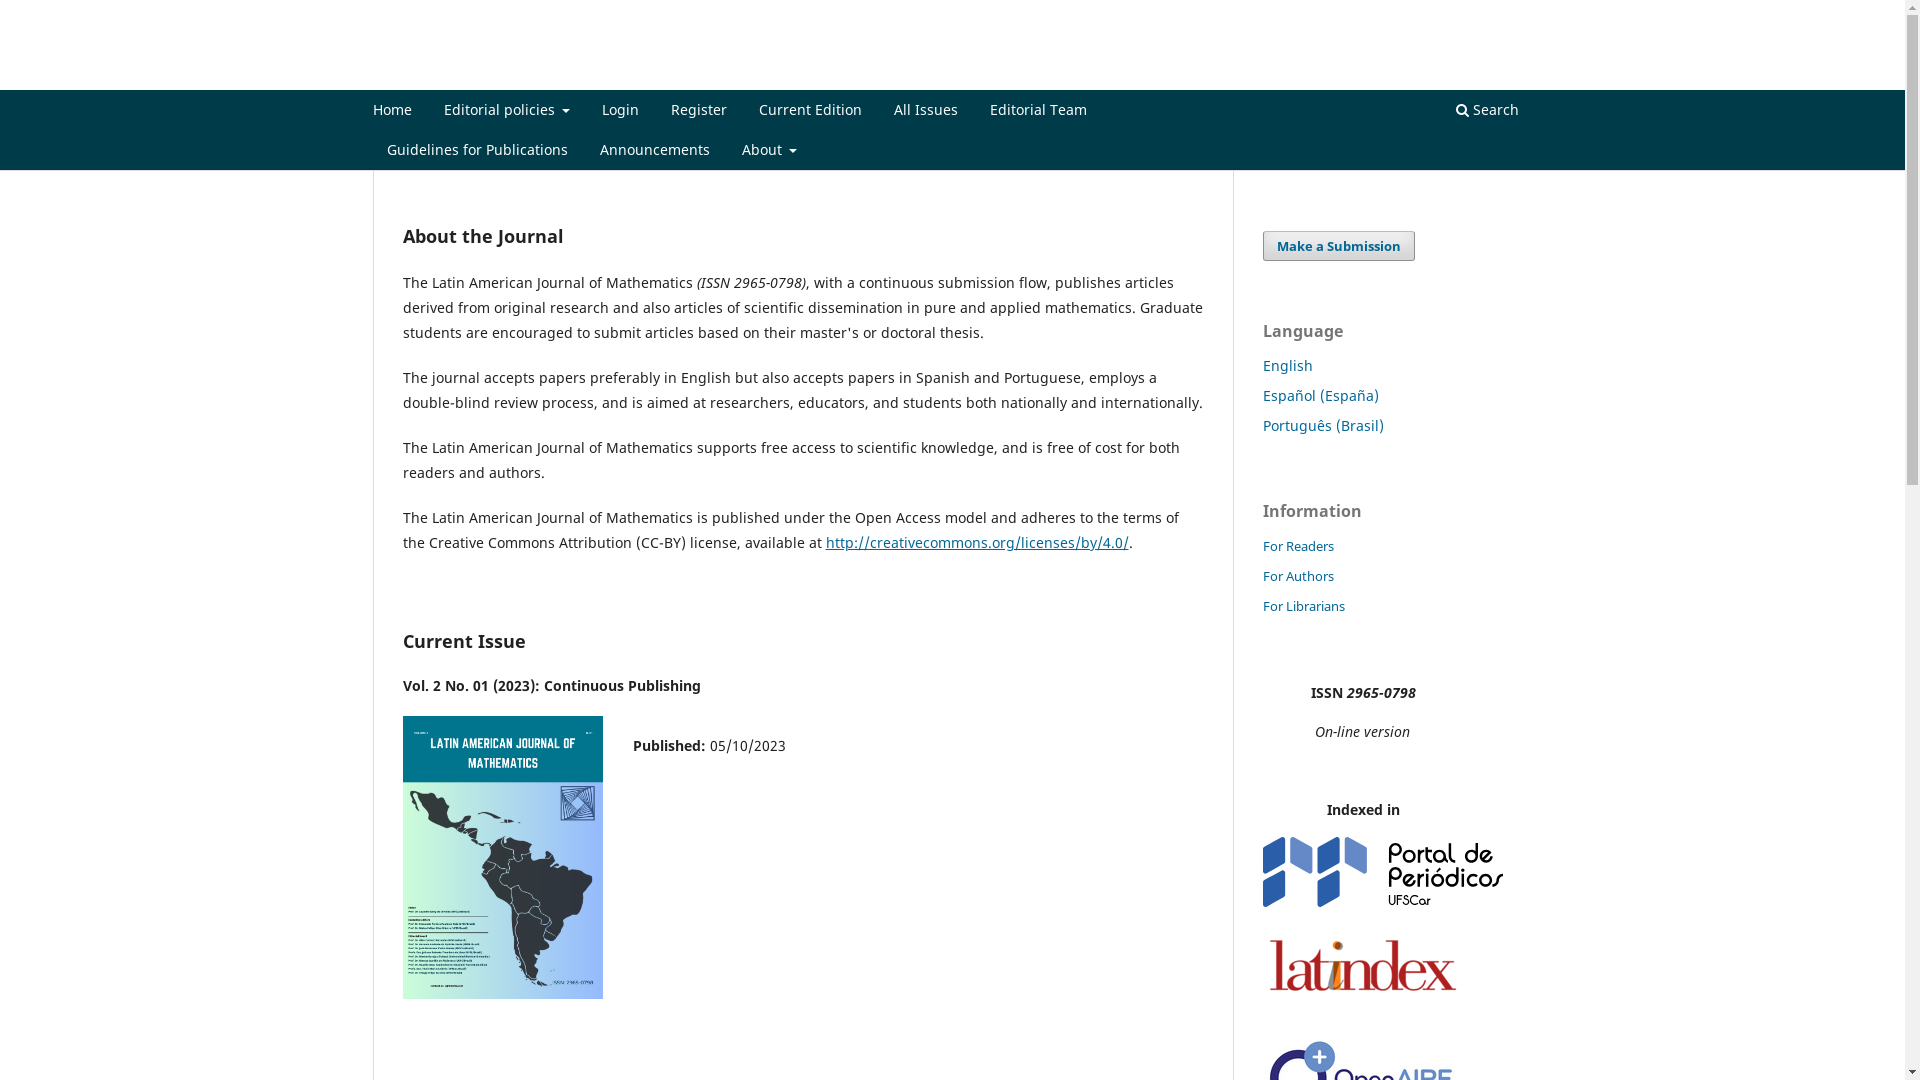 This screenshot has width=1920, height=1080. I want to click on Login, so click(620, 112).